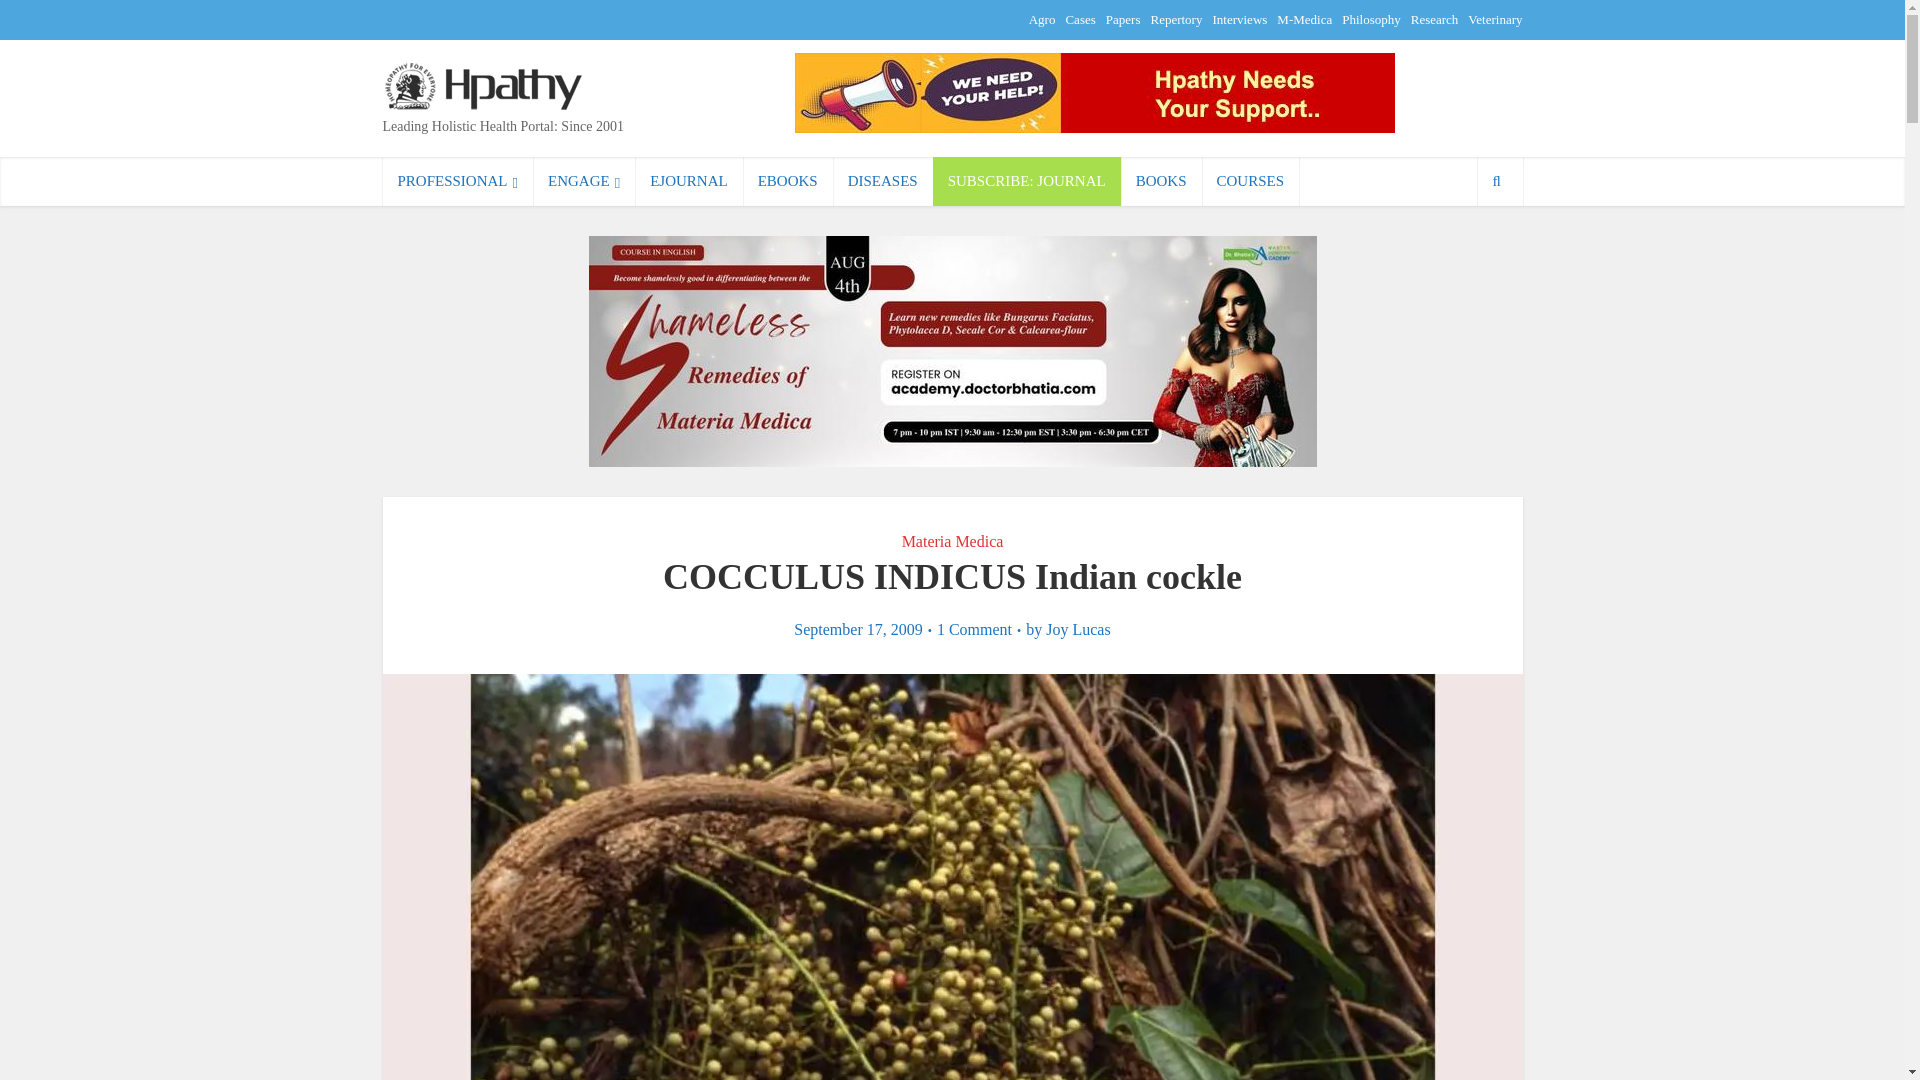 The height and width of the screenshot is (1080, 1920). I want to click on Cases, so click(1080, 19).